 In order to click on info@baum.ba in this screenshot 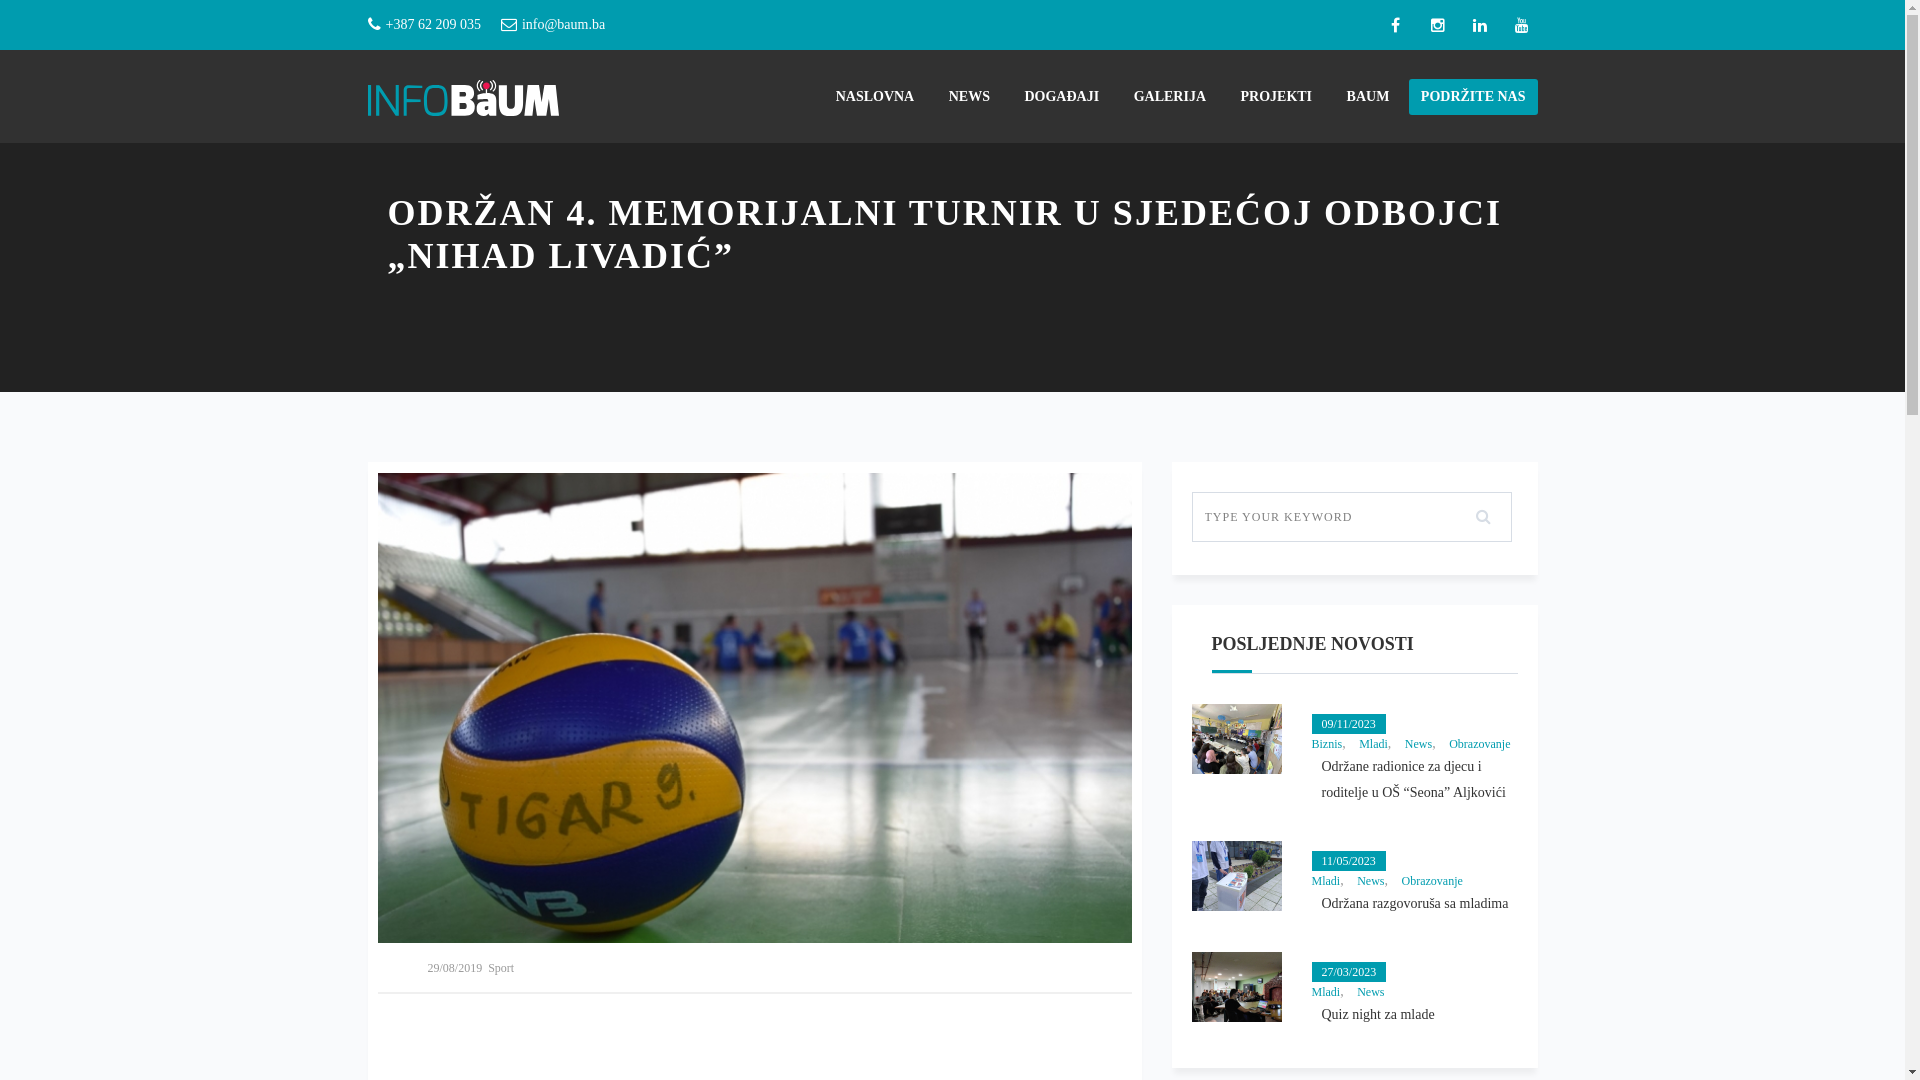, I will do `click(564, 25)`.